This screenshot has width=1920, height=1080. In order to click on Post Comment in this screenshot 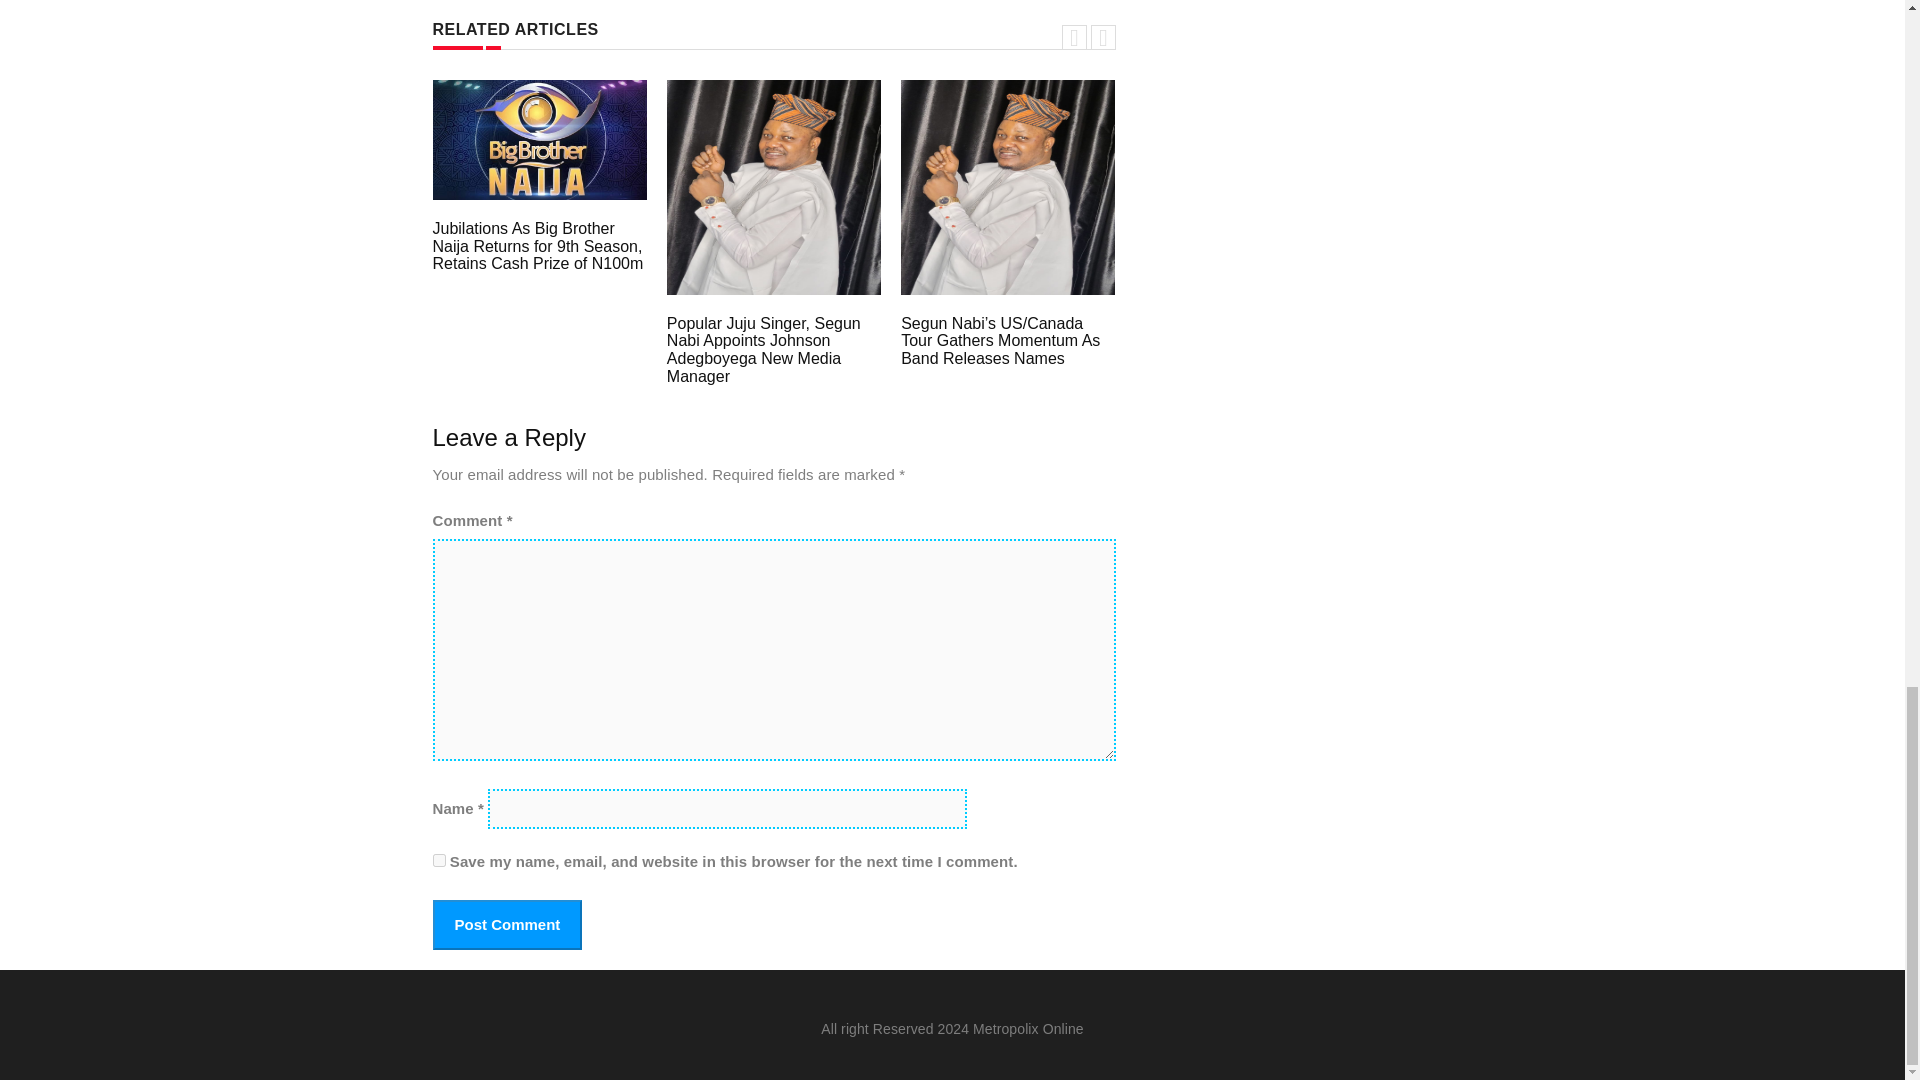, I will do `click(506, 924)`.